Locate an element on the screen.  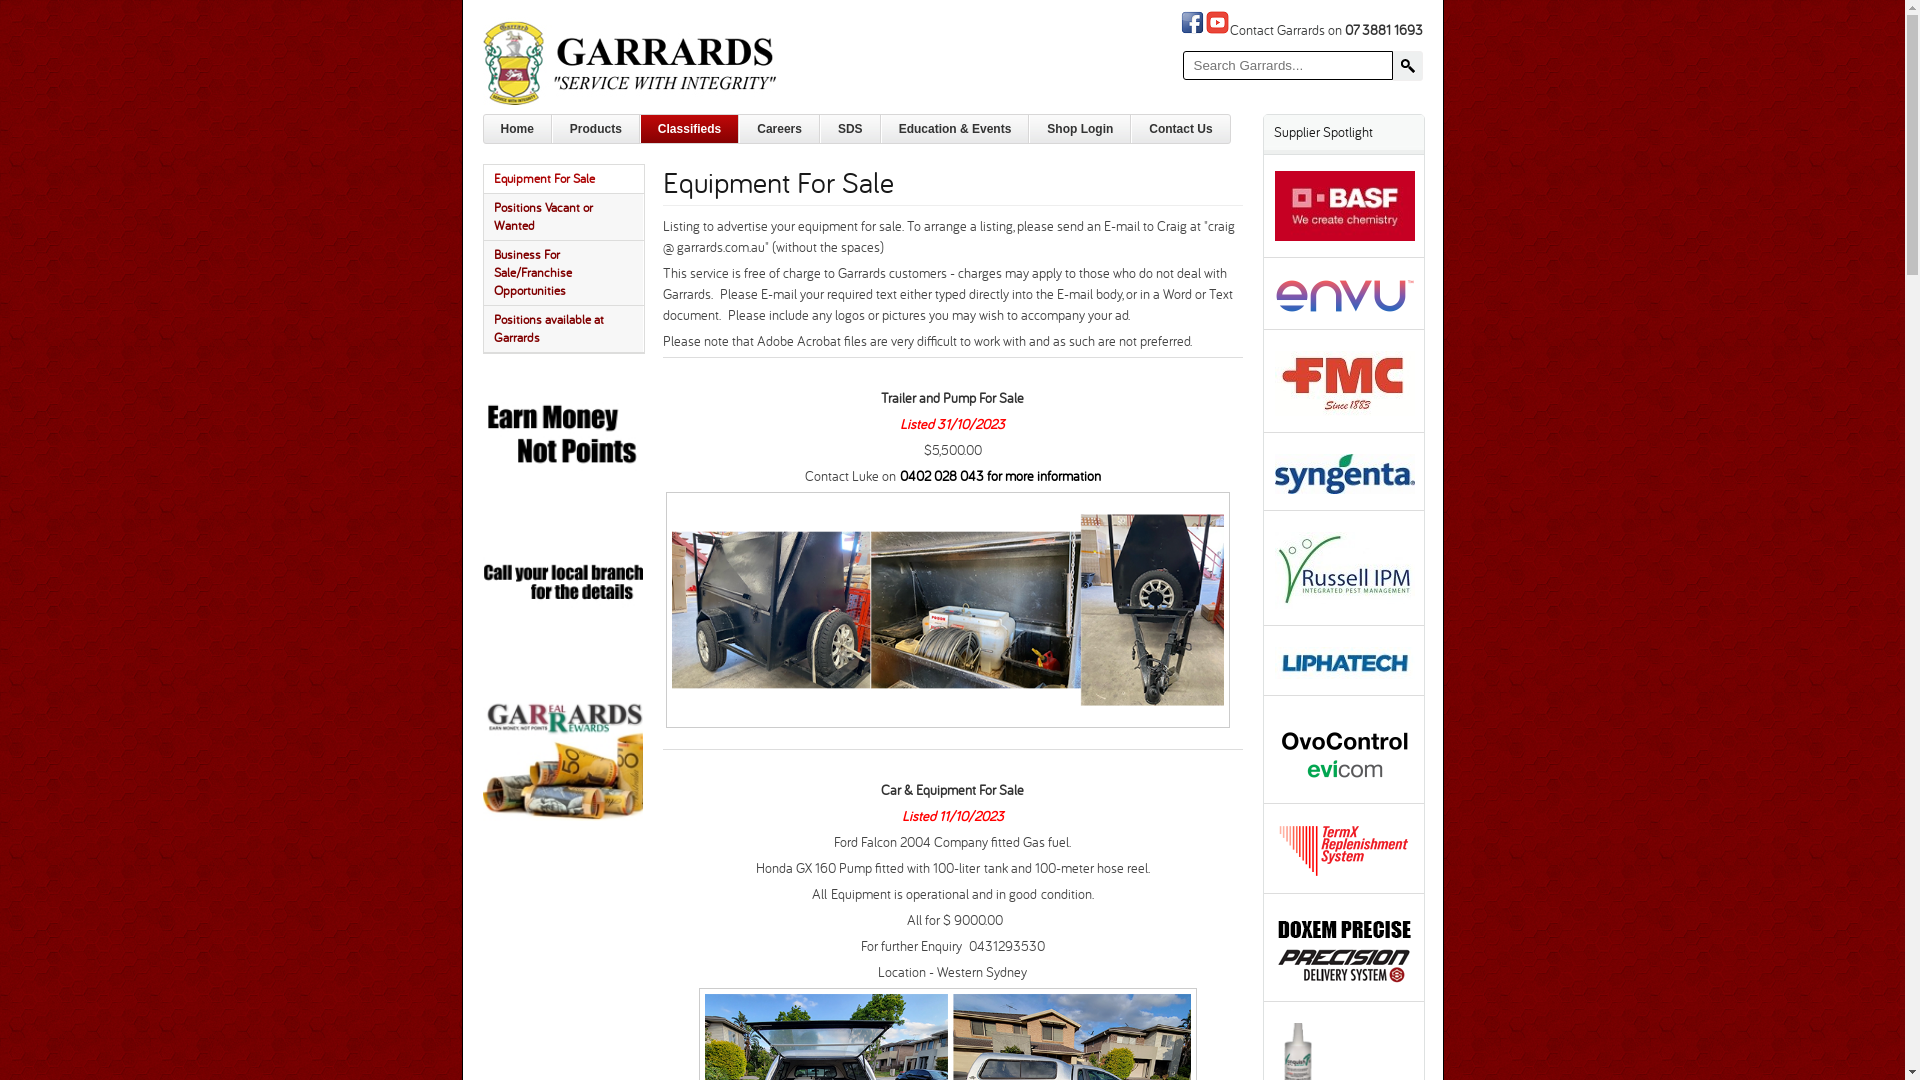
Shop Login is located at coordinates (1080, 129).